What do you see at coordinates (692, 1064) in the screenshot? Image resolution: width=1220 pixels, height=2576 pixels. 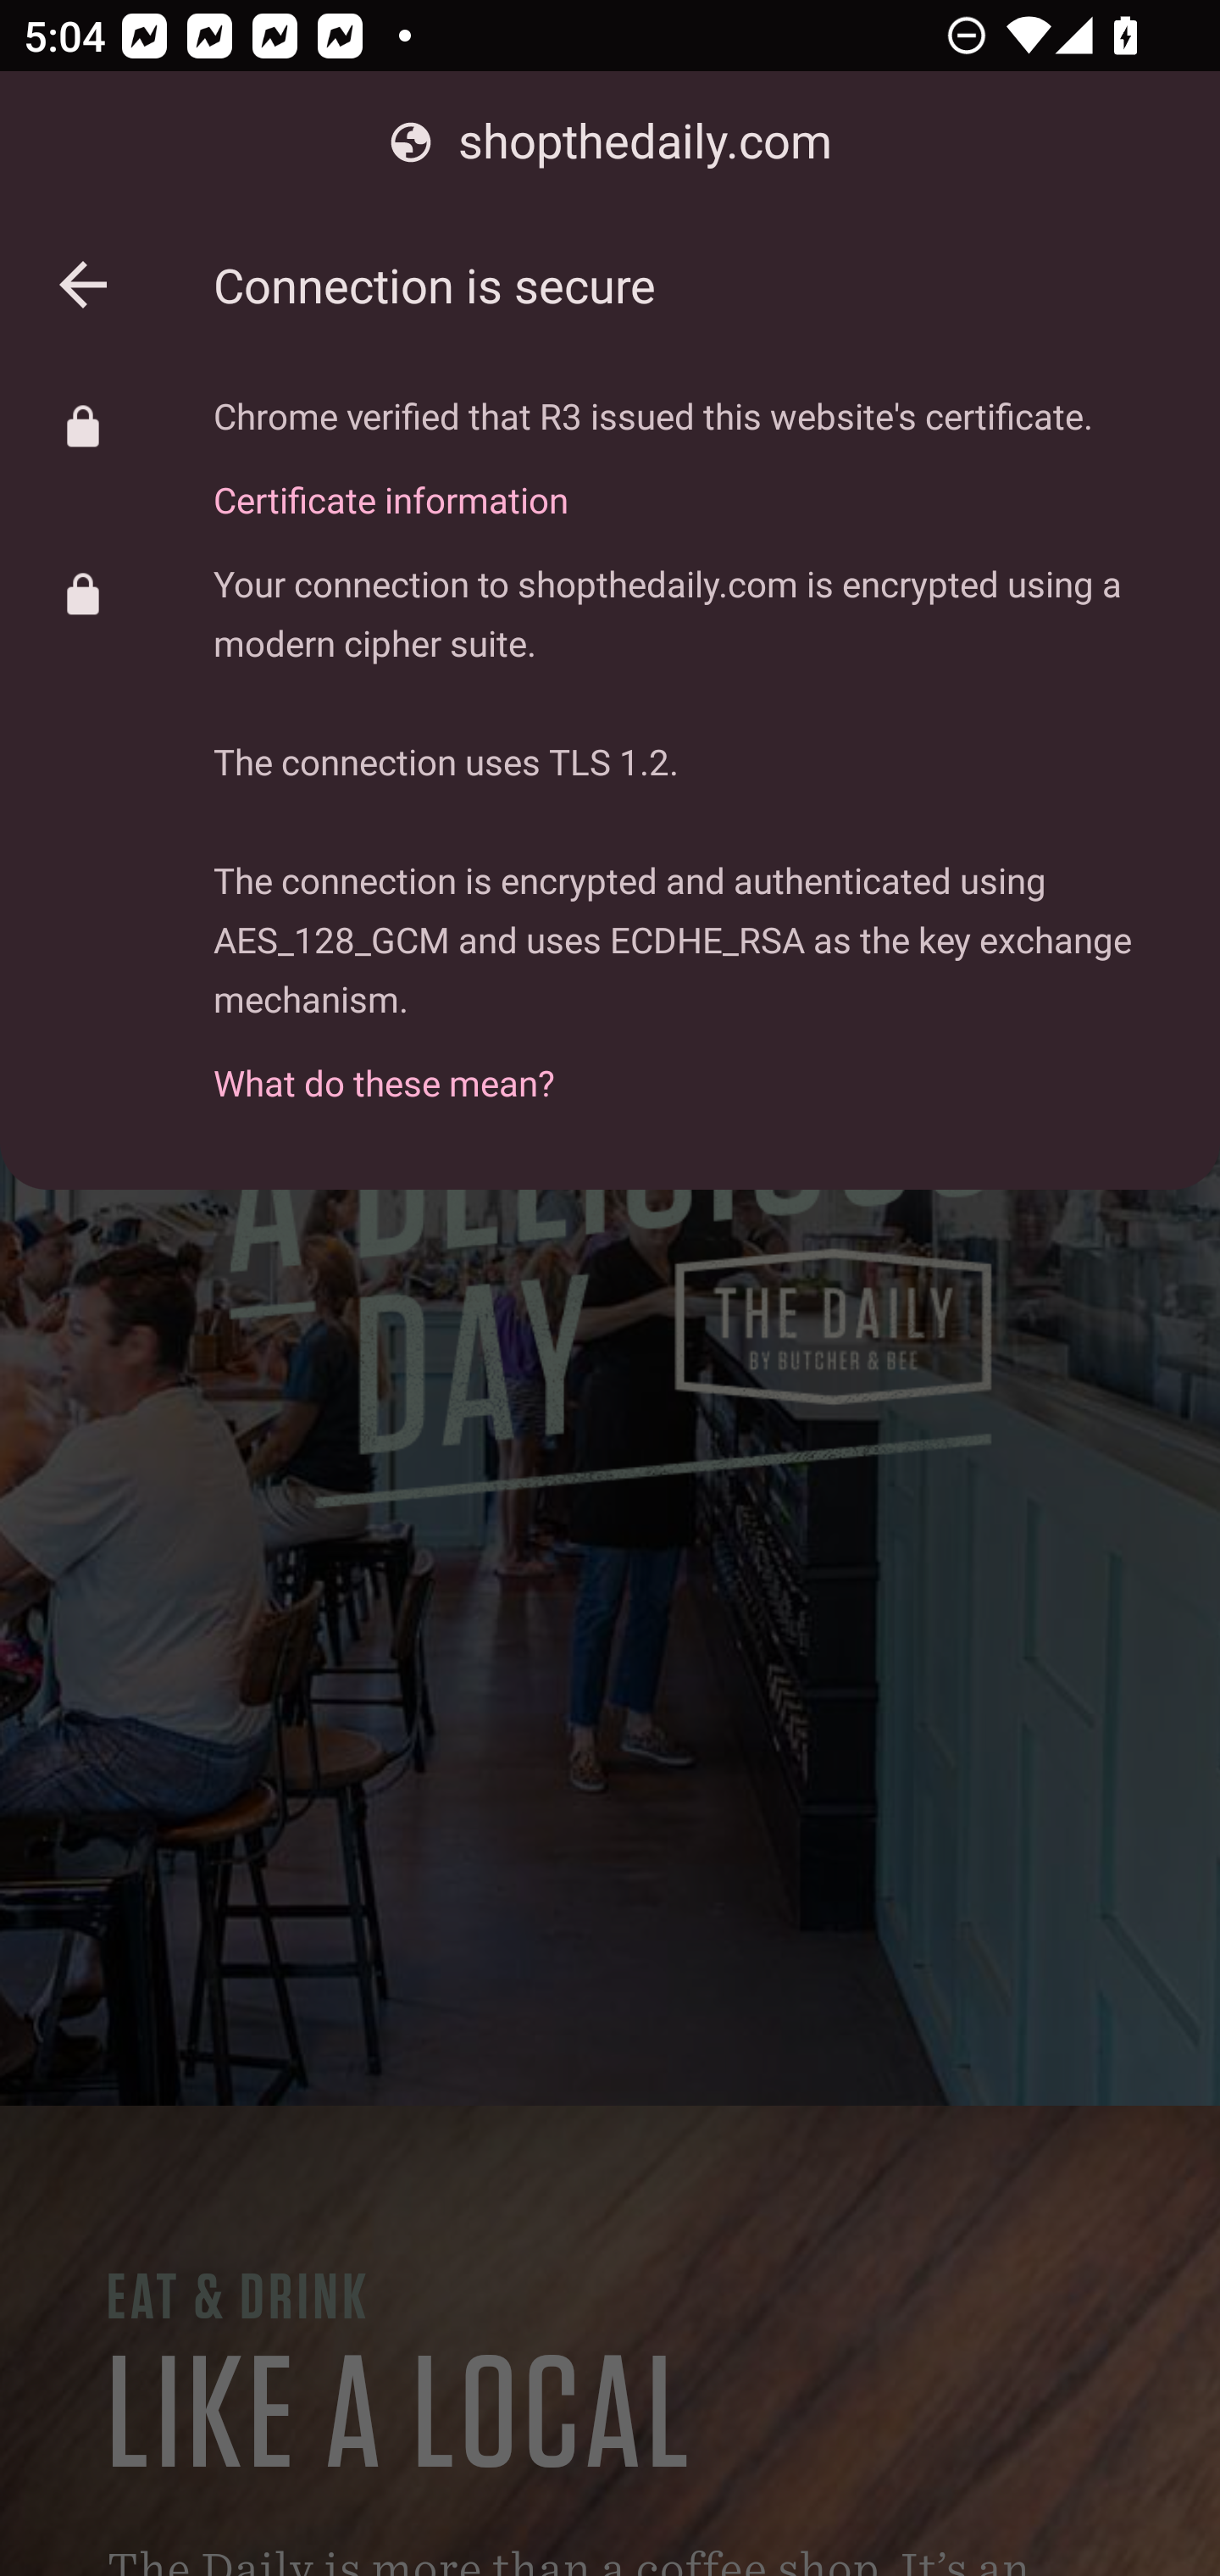 I see `What do these mean?` at bounding box center [692, 1064].